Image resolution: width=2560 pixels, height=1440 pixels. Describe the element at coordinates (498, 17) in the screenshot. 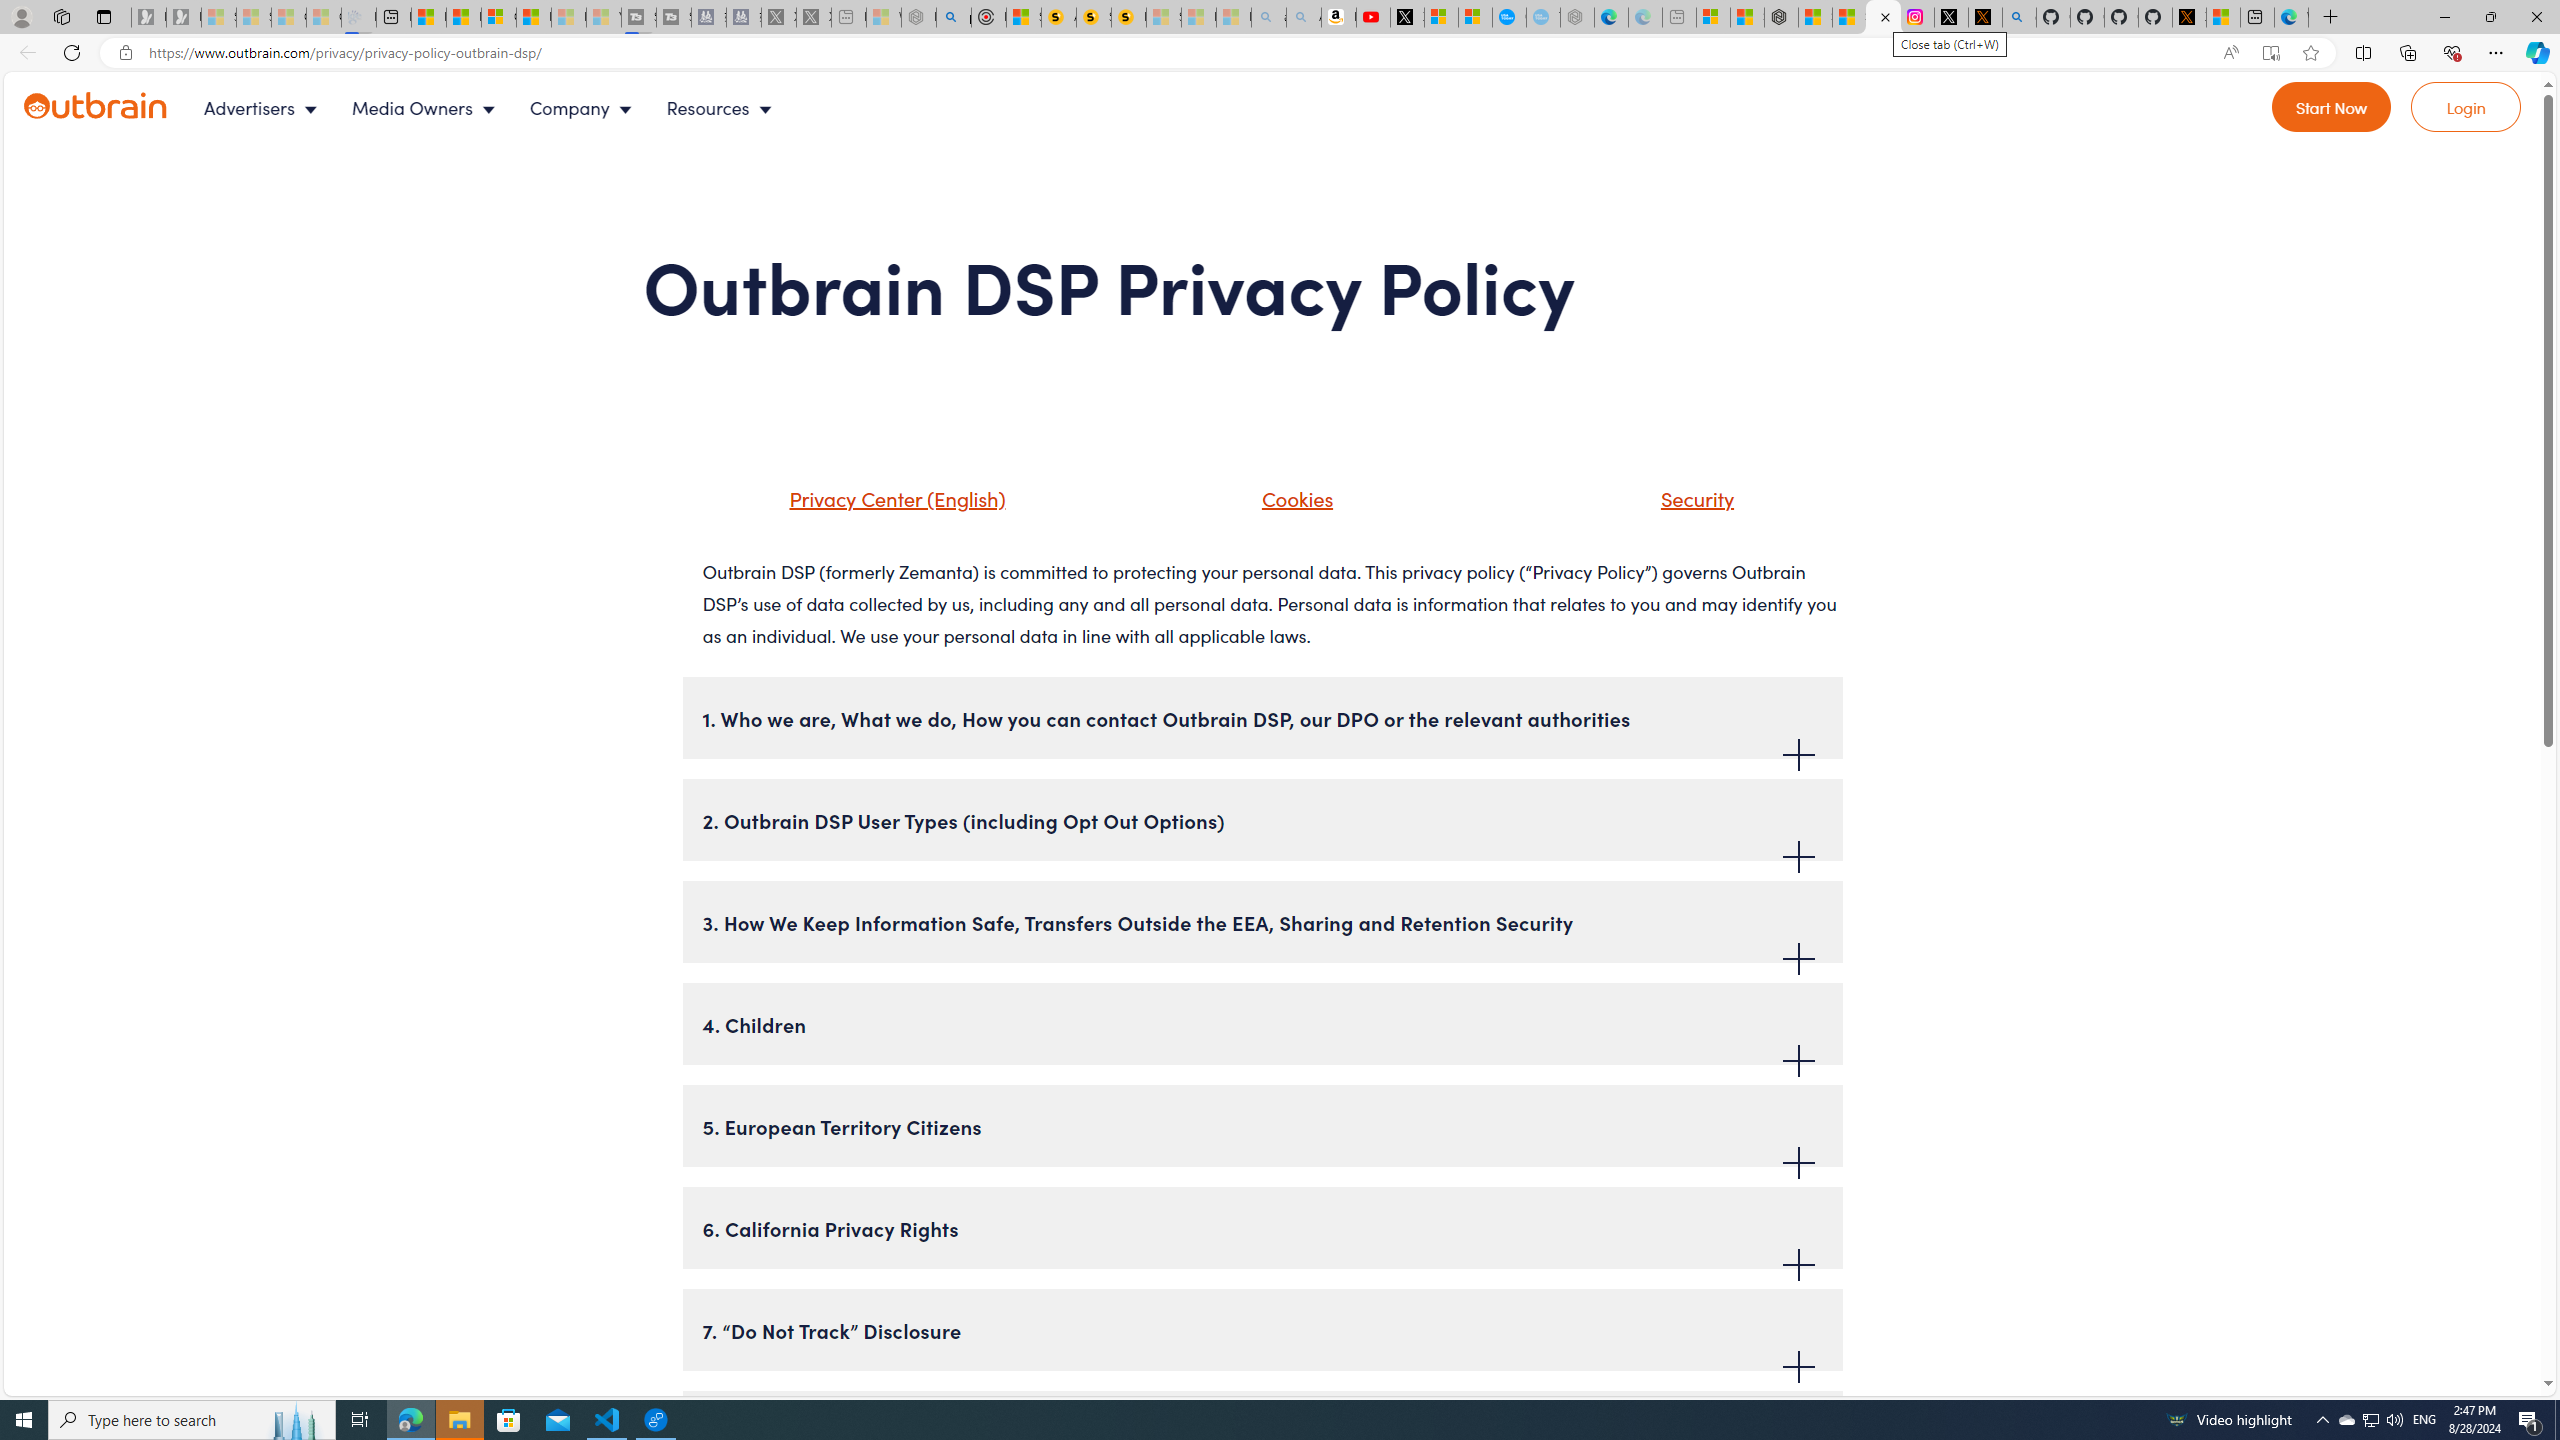

I see `Overview` at that location.